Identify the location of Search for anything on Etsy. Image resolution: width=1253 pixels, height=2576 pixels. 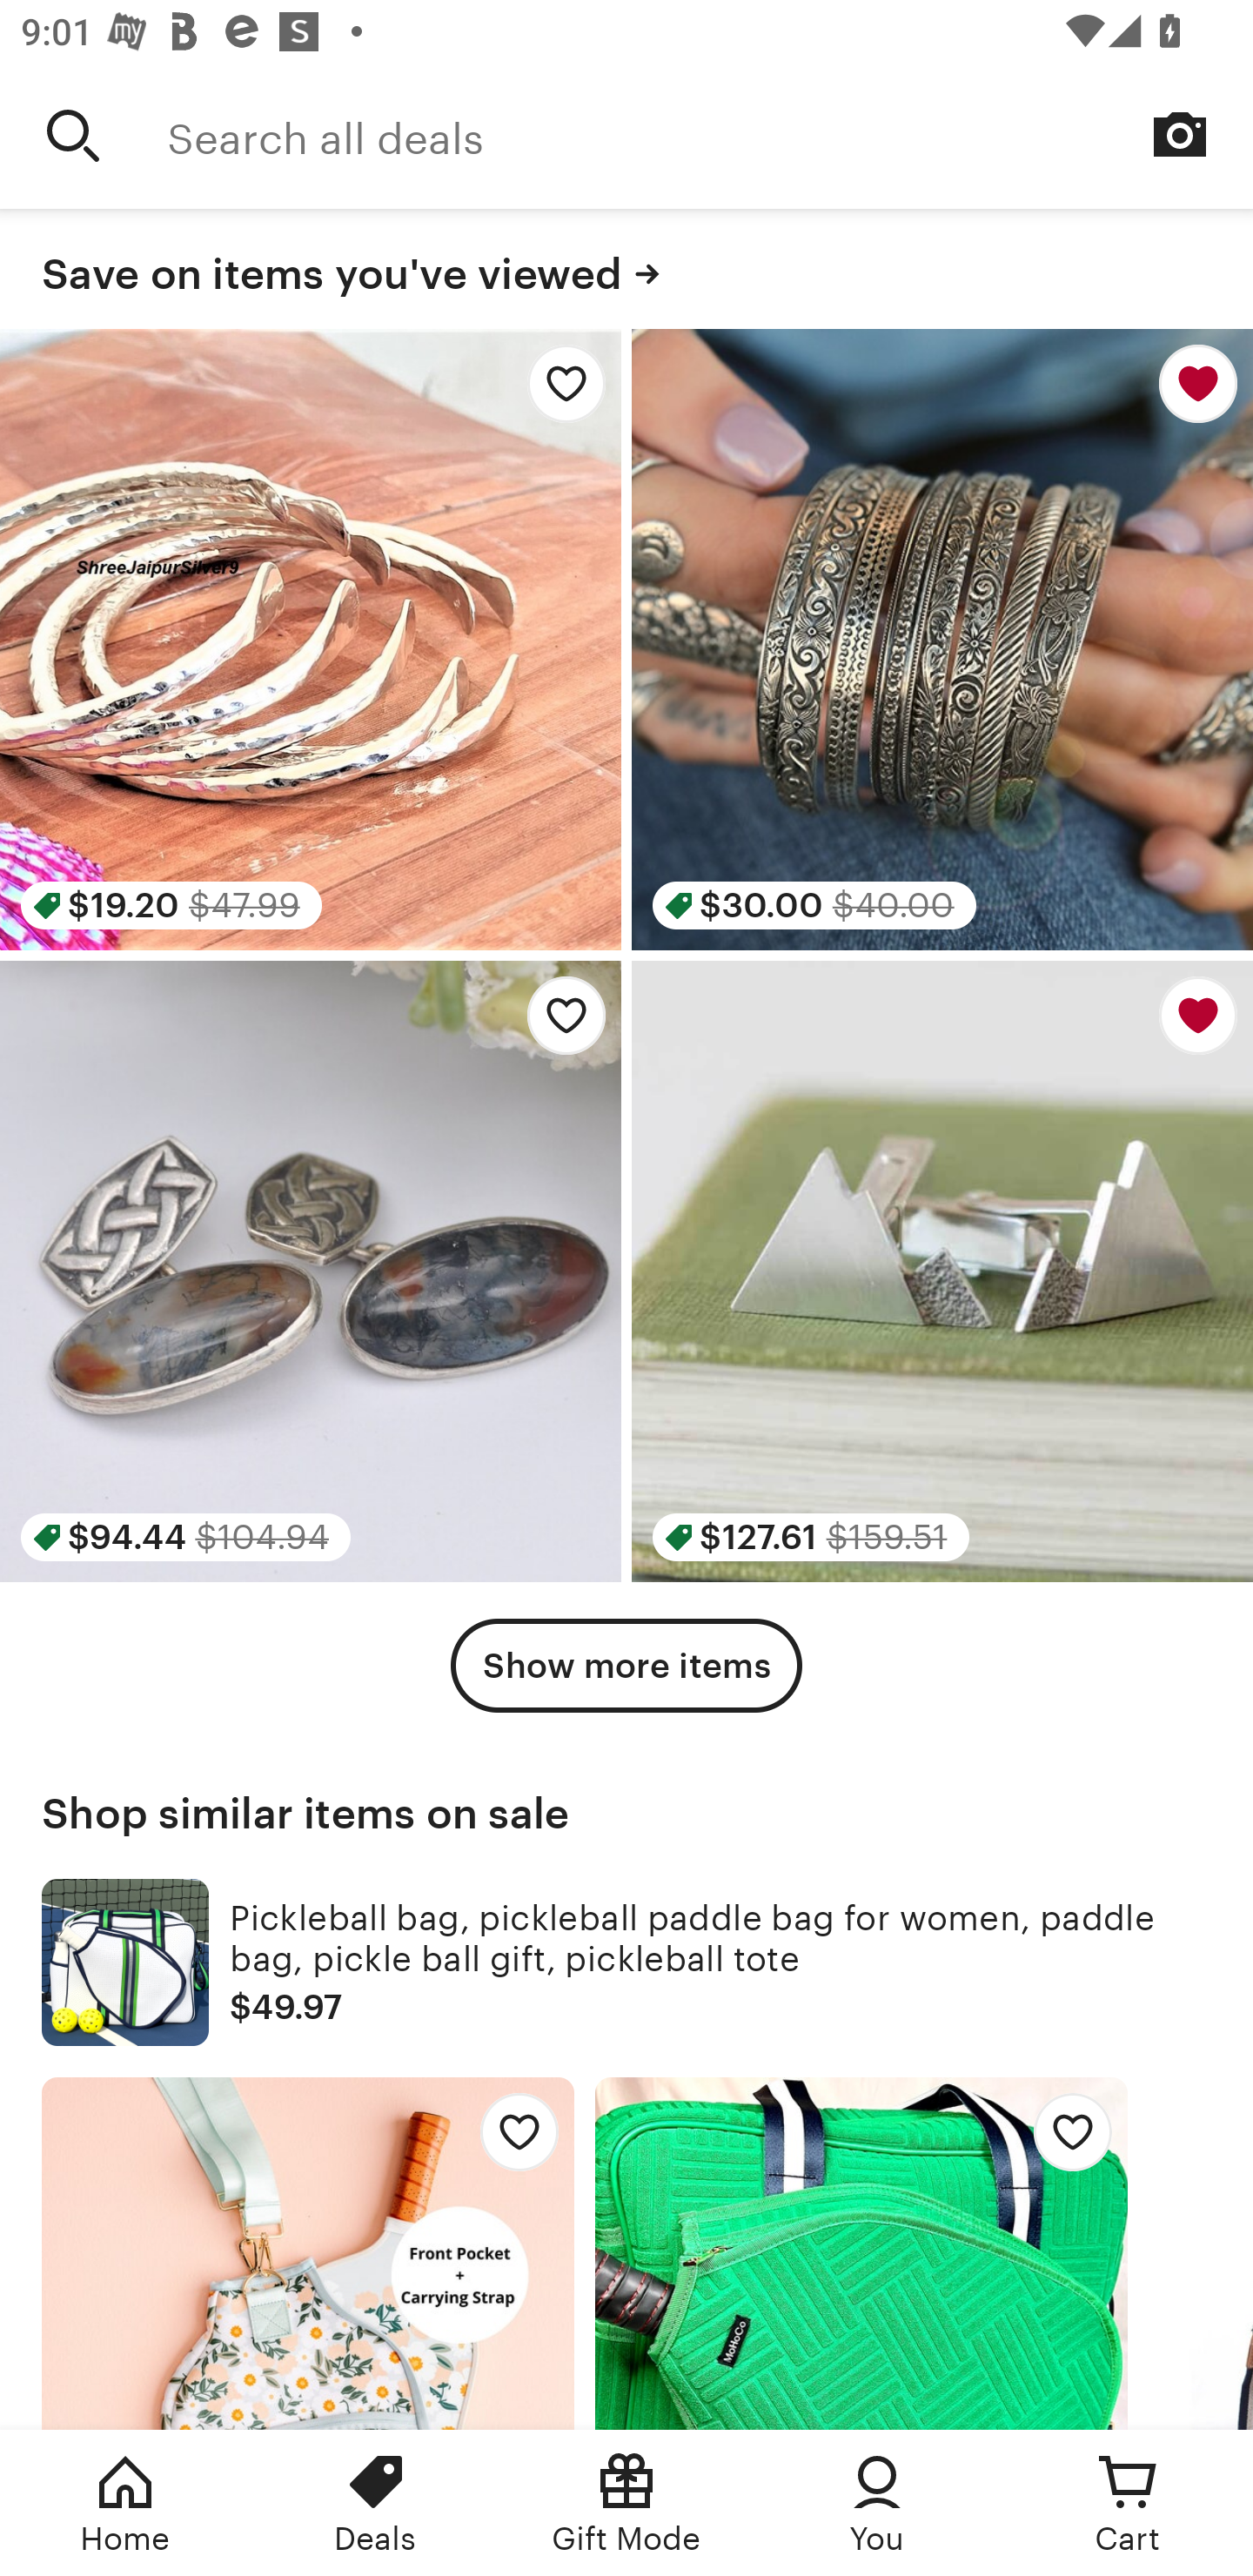
(73, 135).